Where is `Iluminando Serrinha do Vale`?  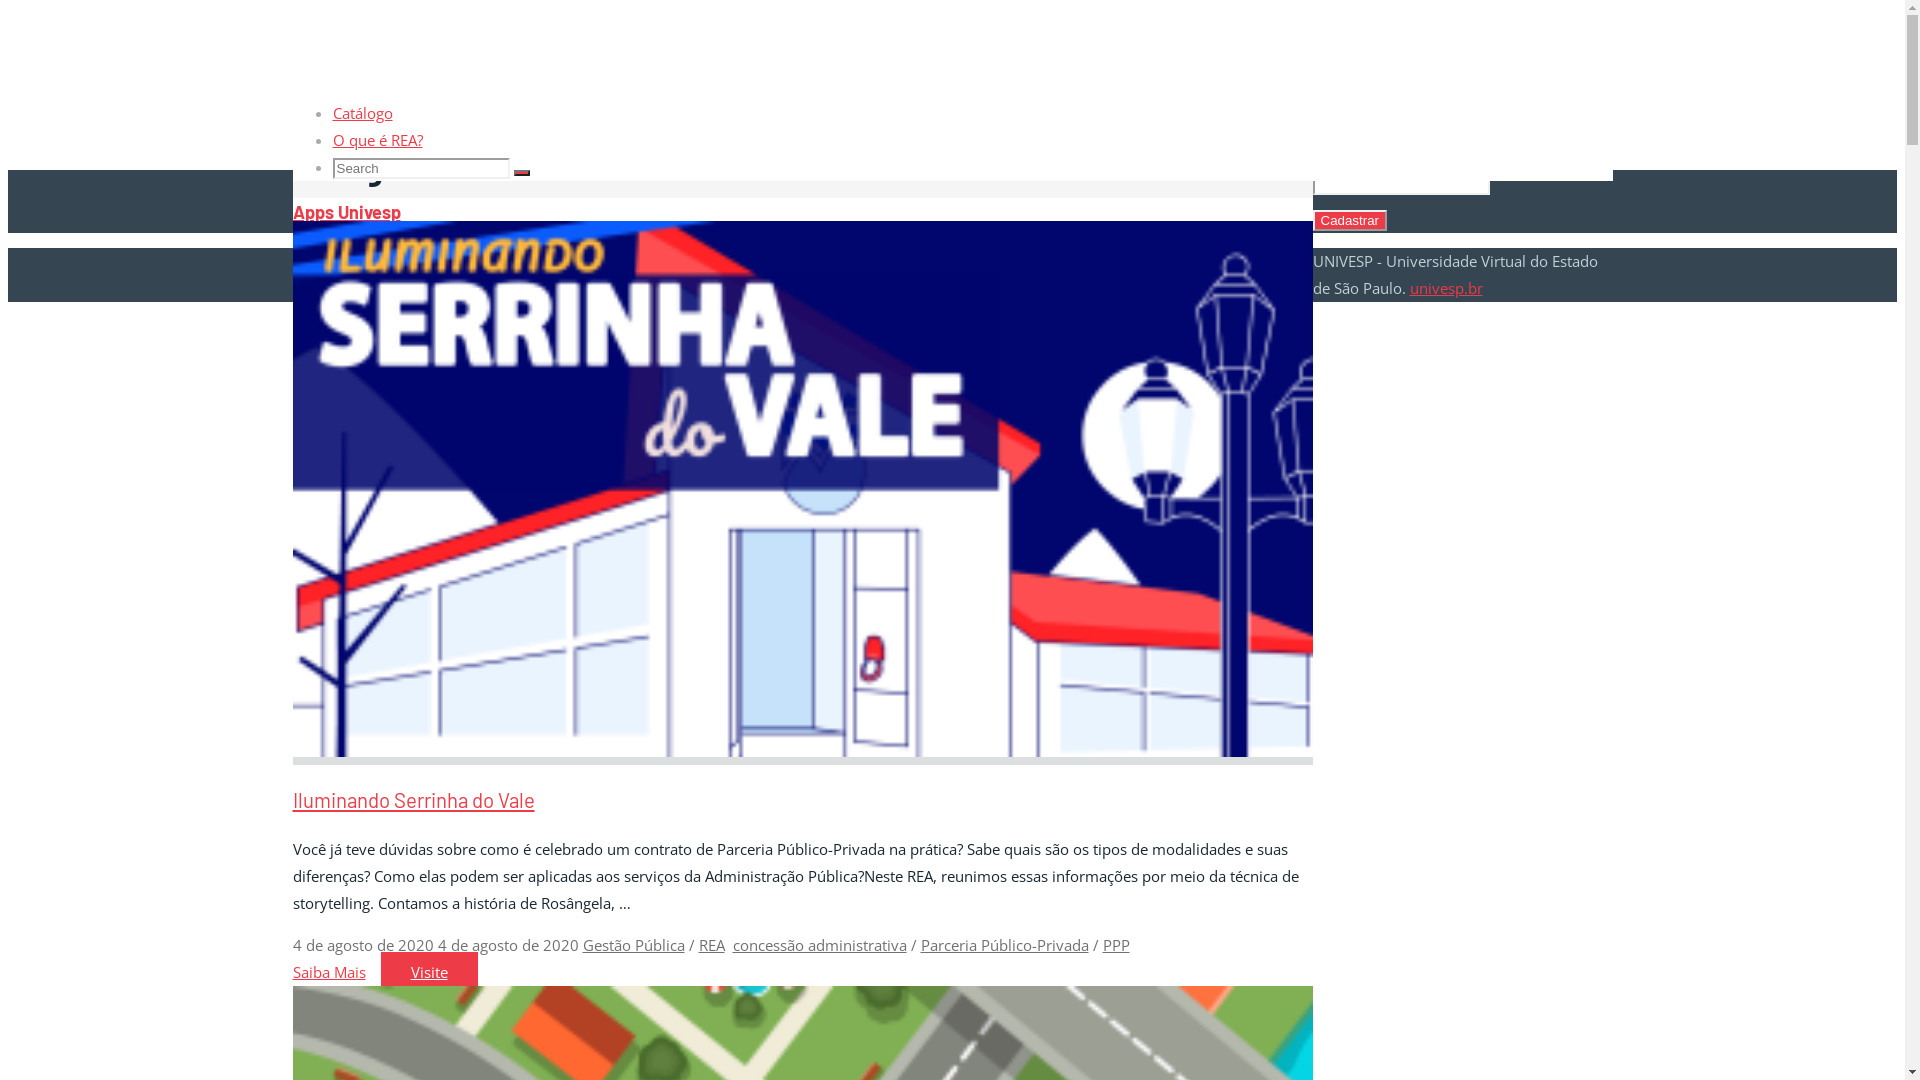
Iluminando Serrinha do Vale is located at coordinates (802, 751).